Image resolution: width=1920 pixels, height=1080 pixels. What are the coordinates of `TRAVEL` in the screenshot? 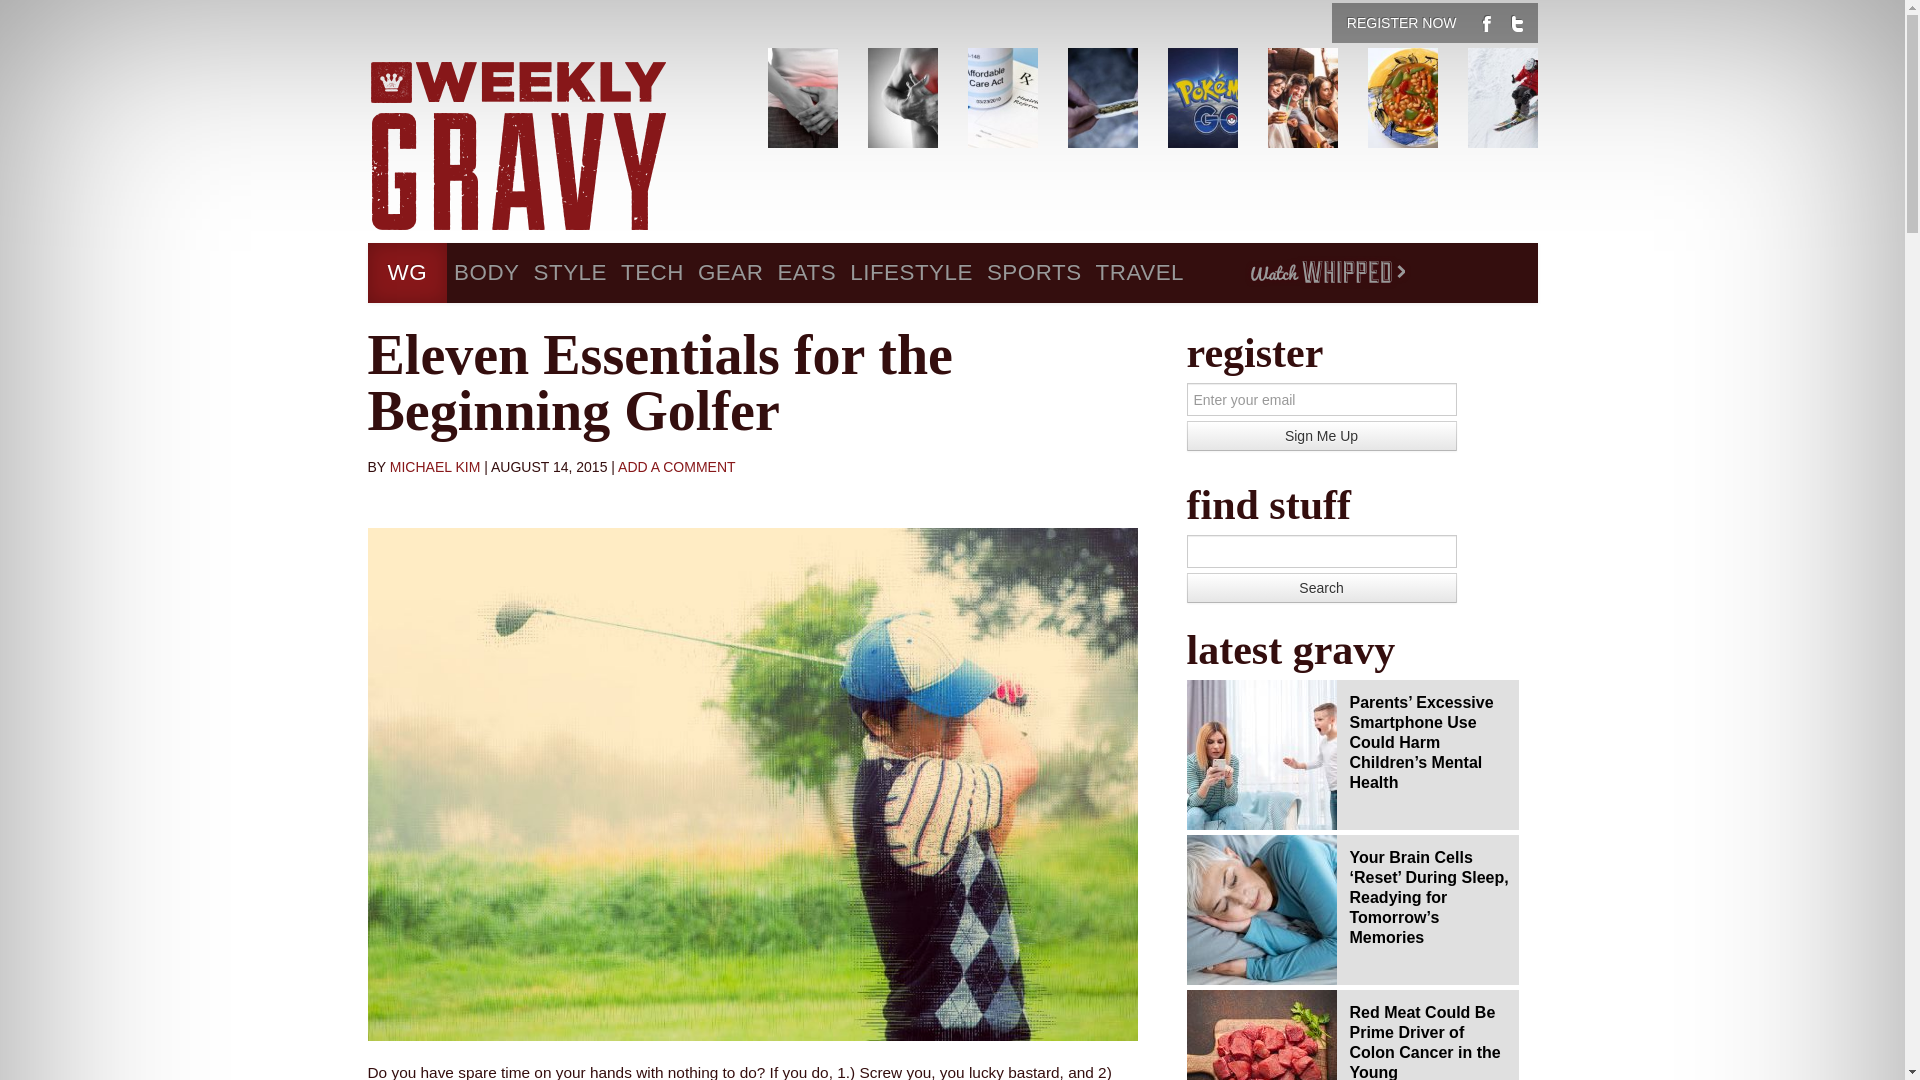 It's located at (1139, 273).